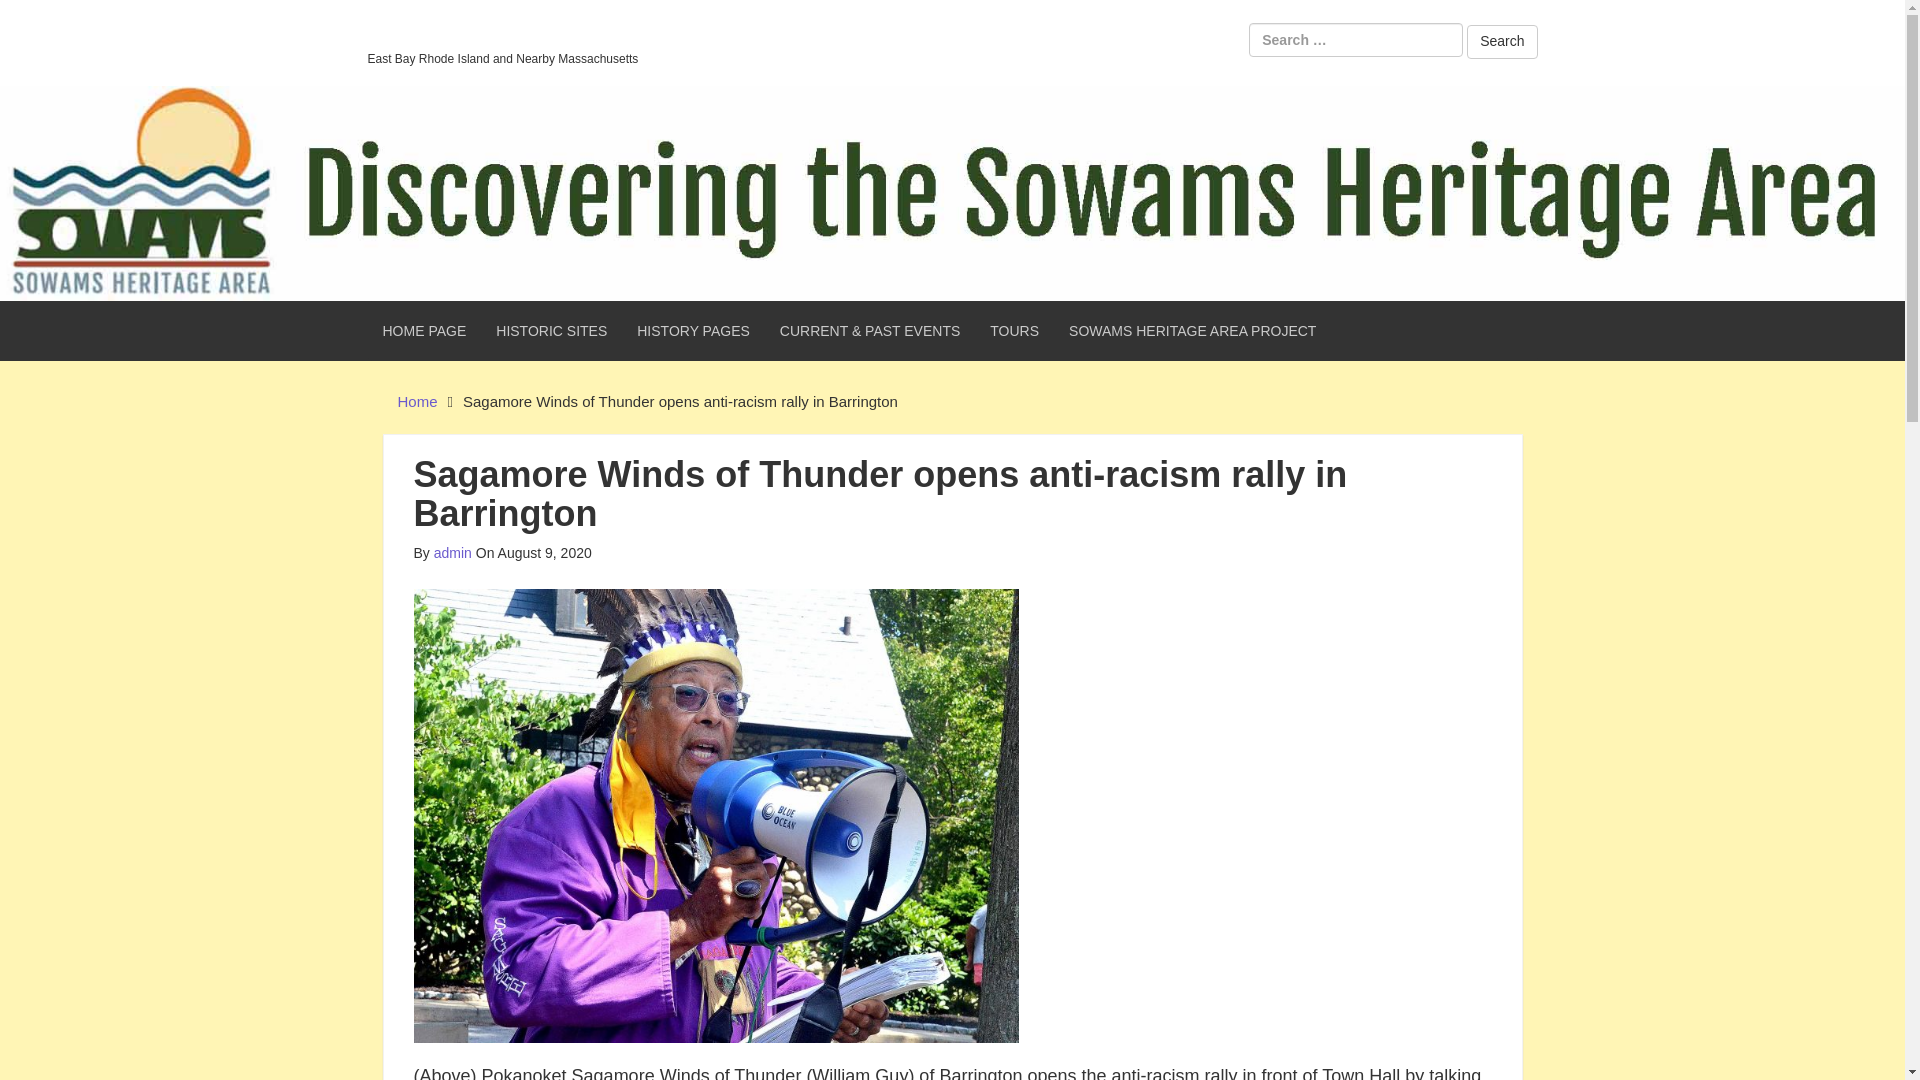 The height and width of the screenshot is (1080, 1920). Describe the element at coordinates (452, 552) in the screenshot. I see `admin` at that location.